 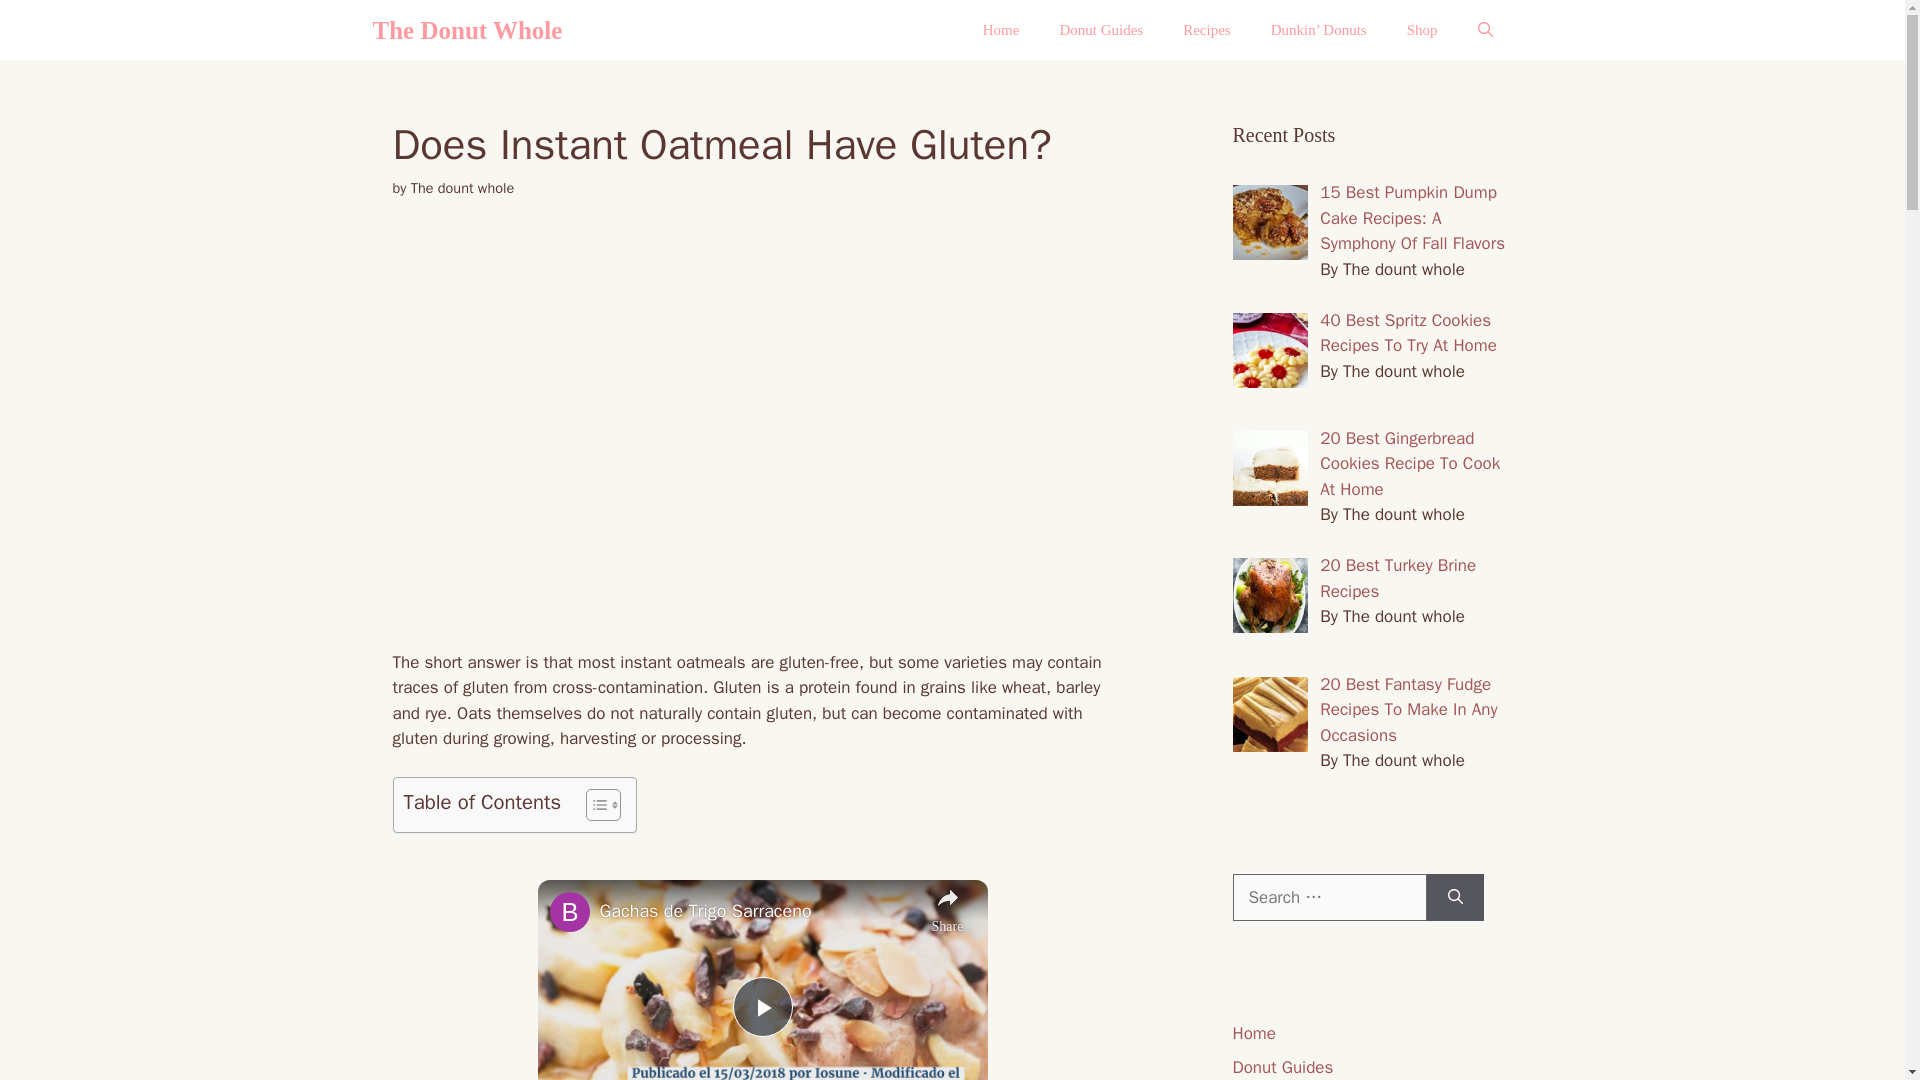 I want to click on Recipes, so click(x=1206, y=30).